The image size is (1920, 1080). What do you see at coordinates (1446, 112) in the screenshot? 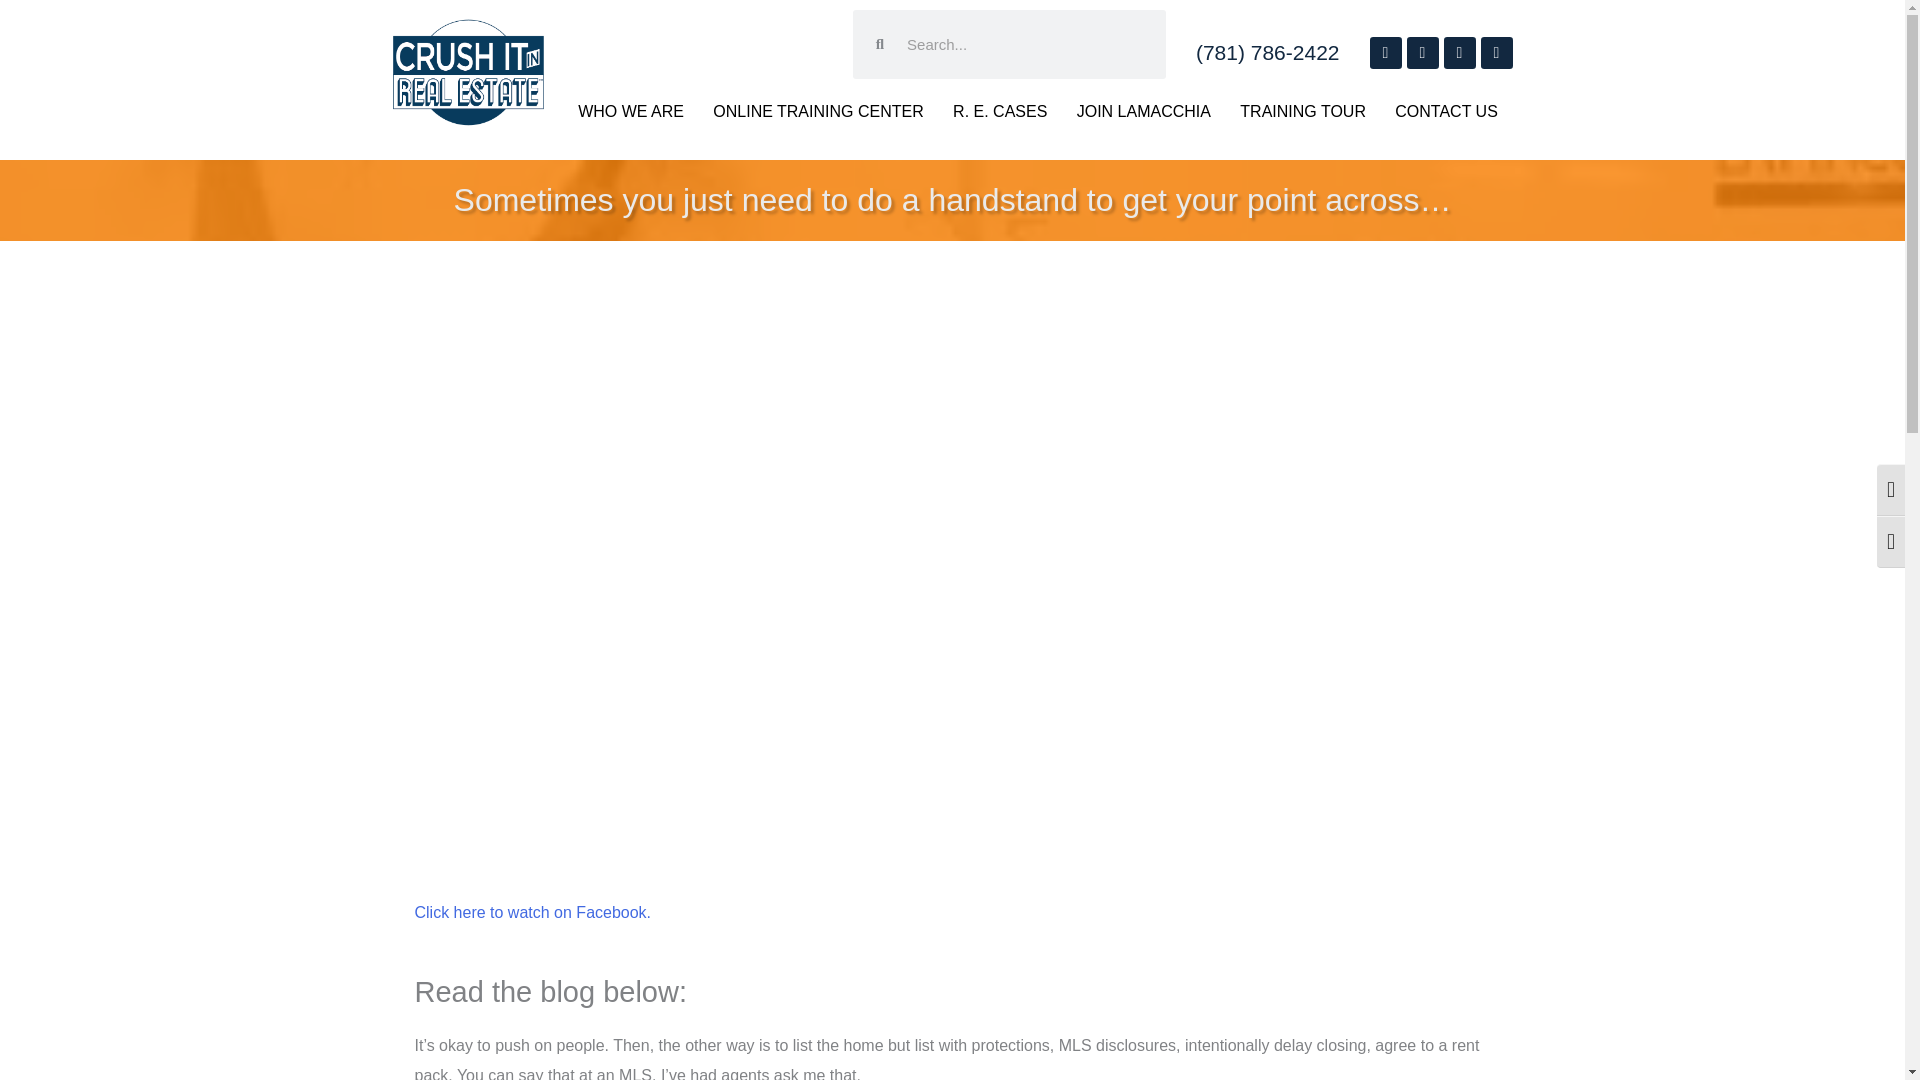
I see `CONTACT US` at bounding box center [1446, 112].